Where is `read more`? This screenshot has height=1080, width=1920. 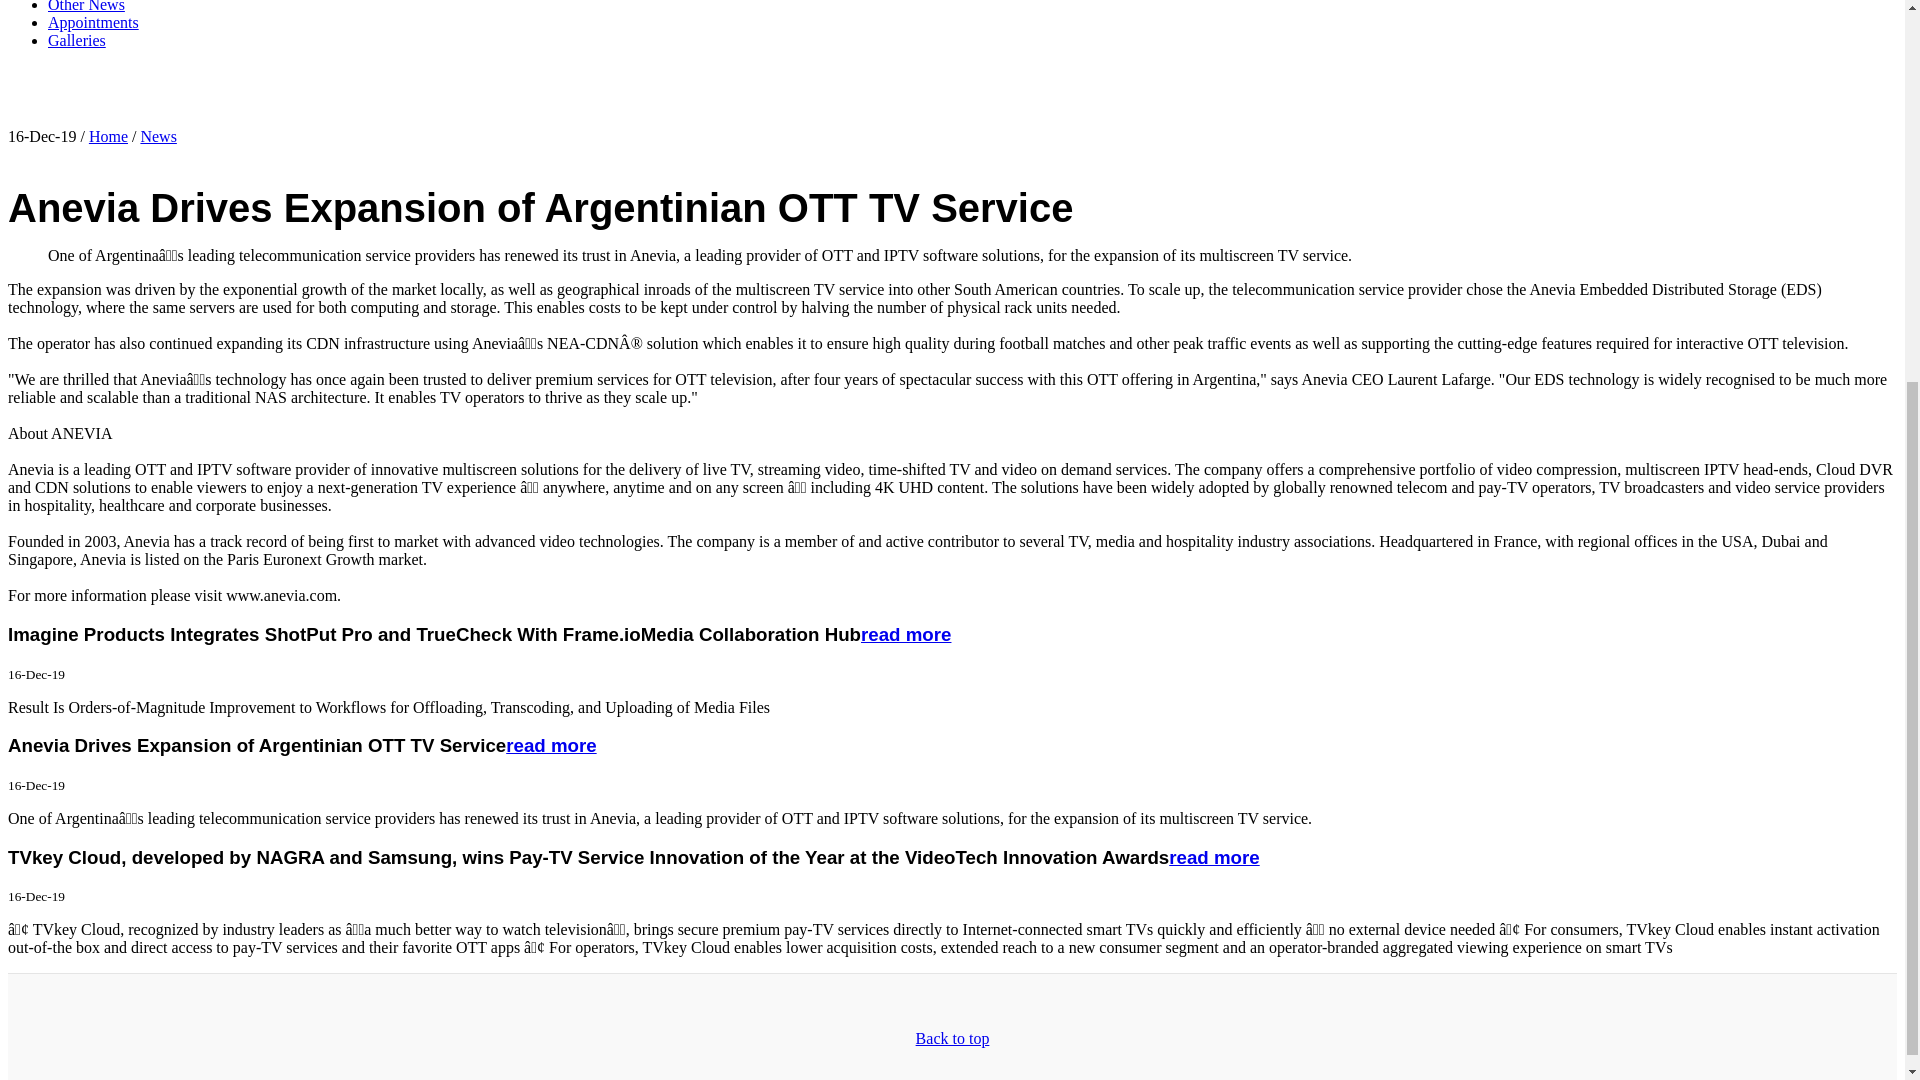 read more is located at coordinates (905, 634).